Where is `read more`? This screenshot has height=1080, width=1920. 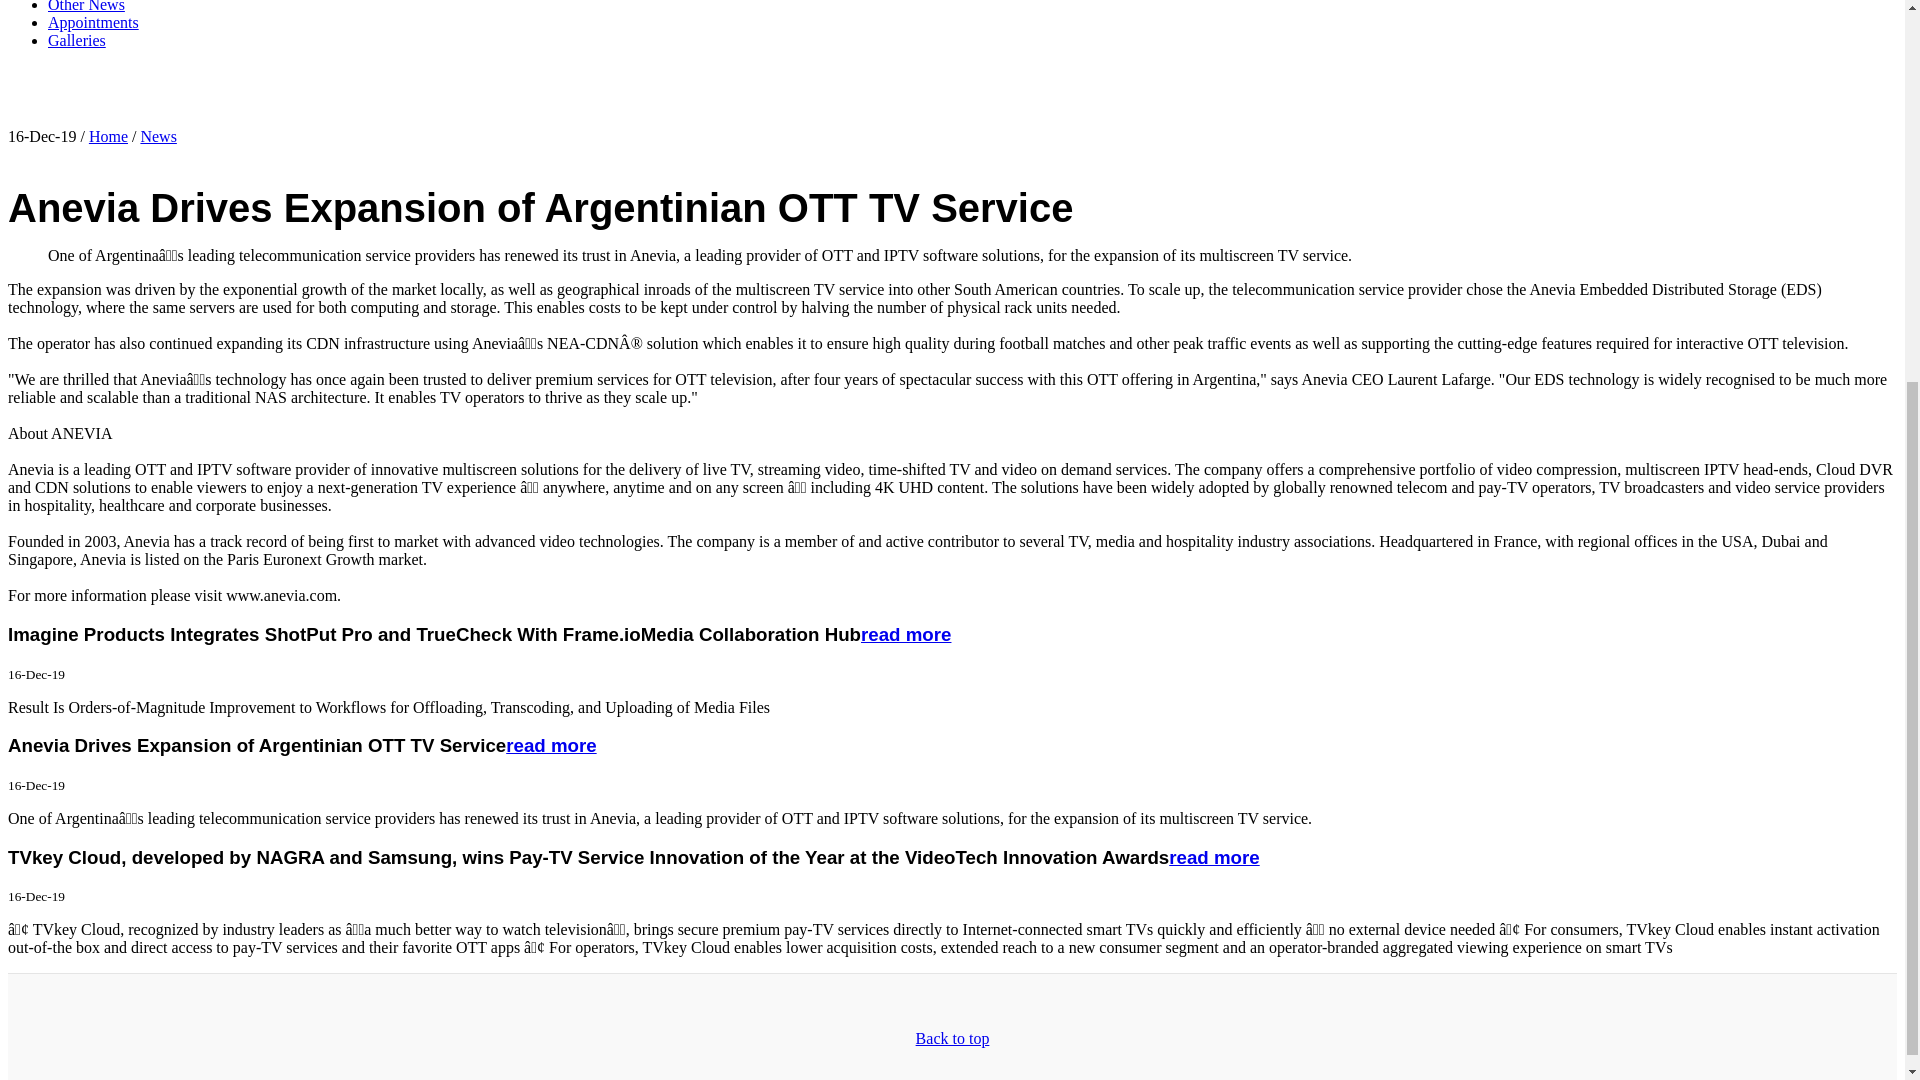 read more is located at coordinates (905, 634).